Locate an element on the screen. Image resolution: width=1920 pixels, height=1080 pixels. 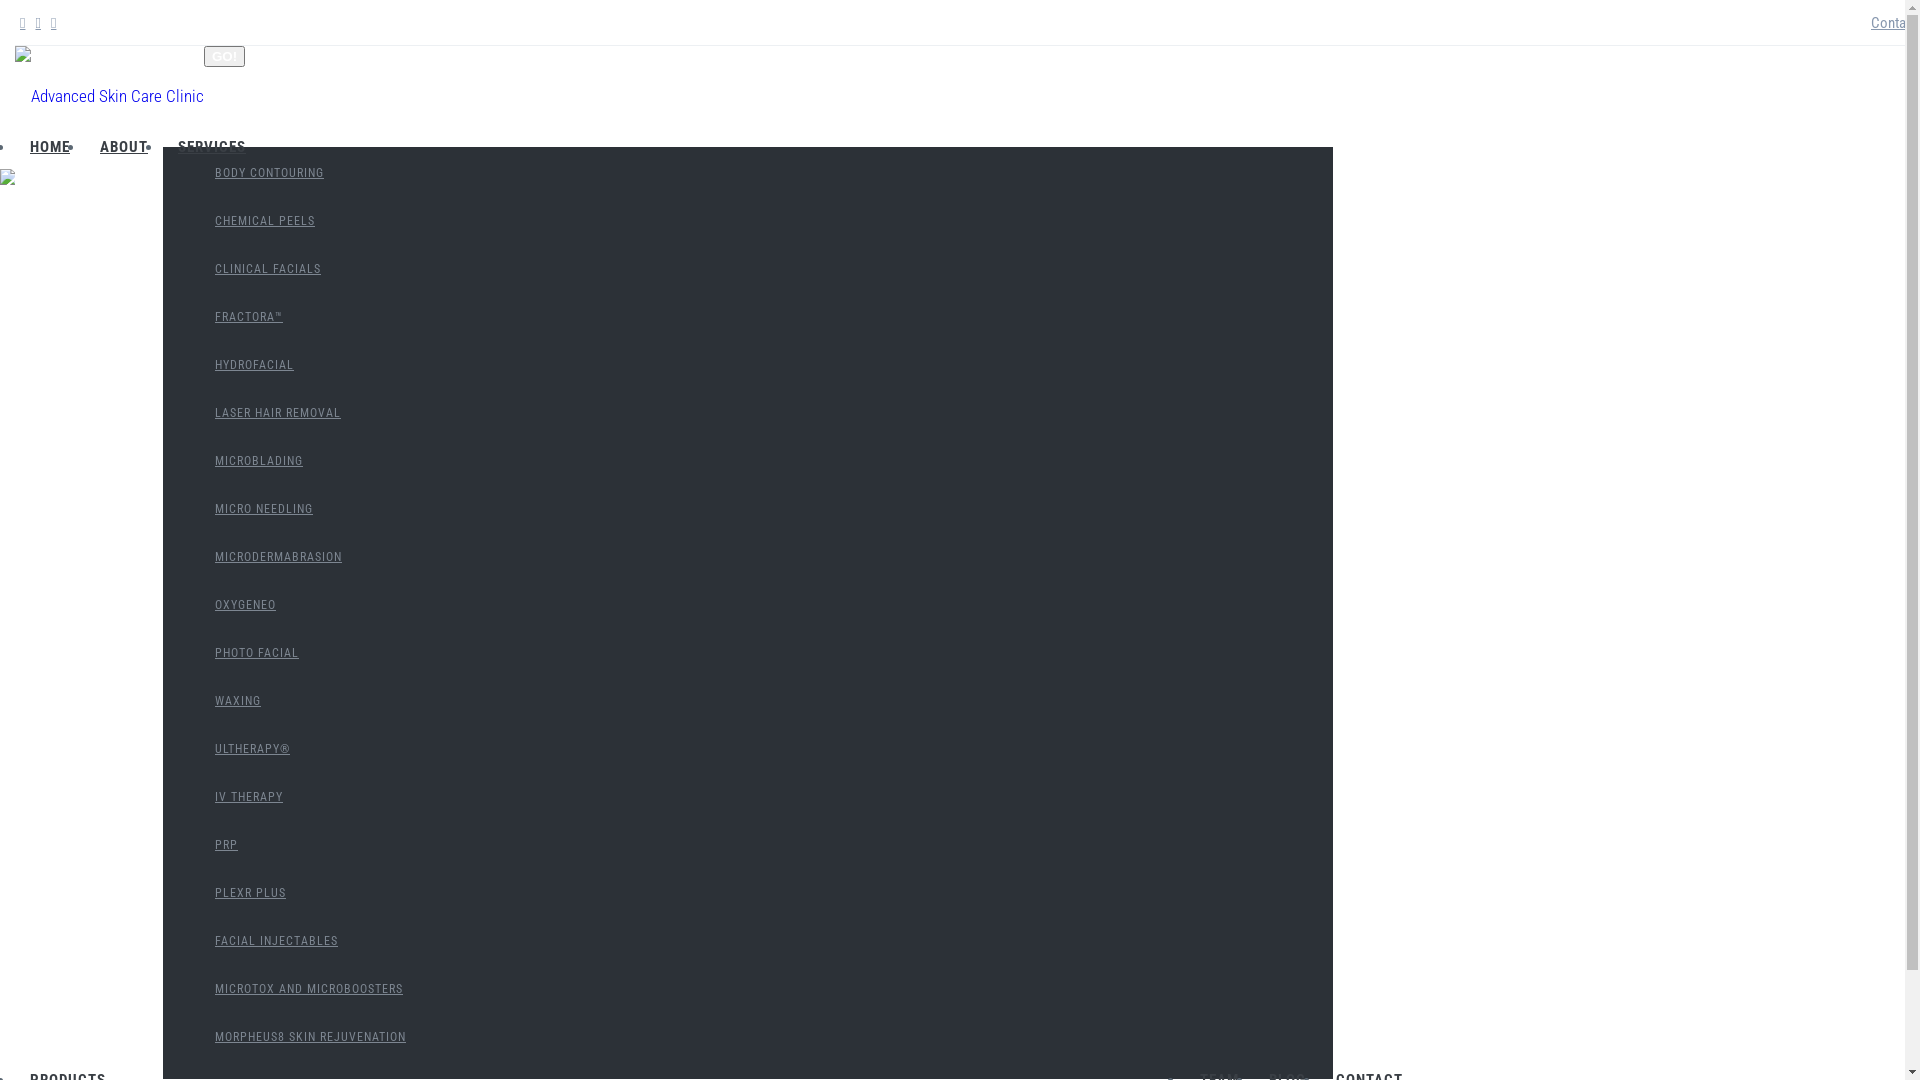
PLEXR PLUS is located at coordinates (250, 893).